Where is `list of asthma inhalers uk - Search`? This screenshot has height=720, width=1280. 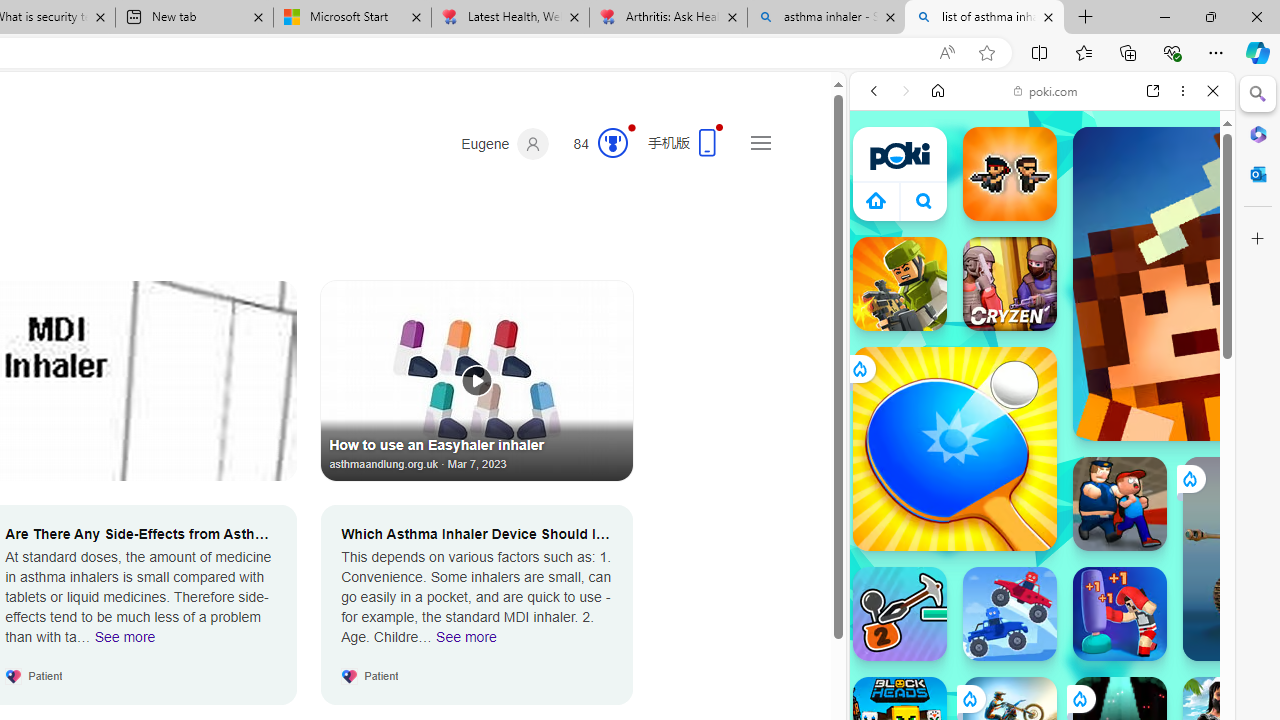 list of asthma inhalers uk - Search is located at coordinates (984, 18).